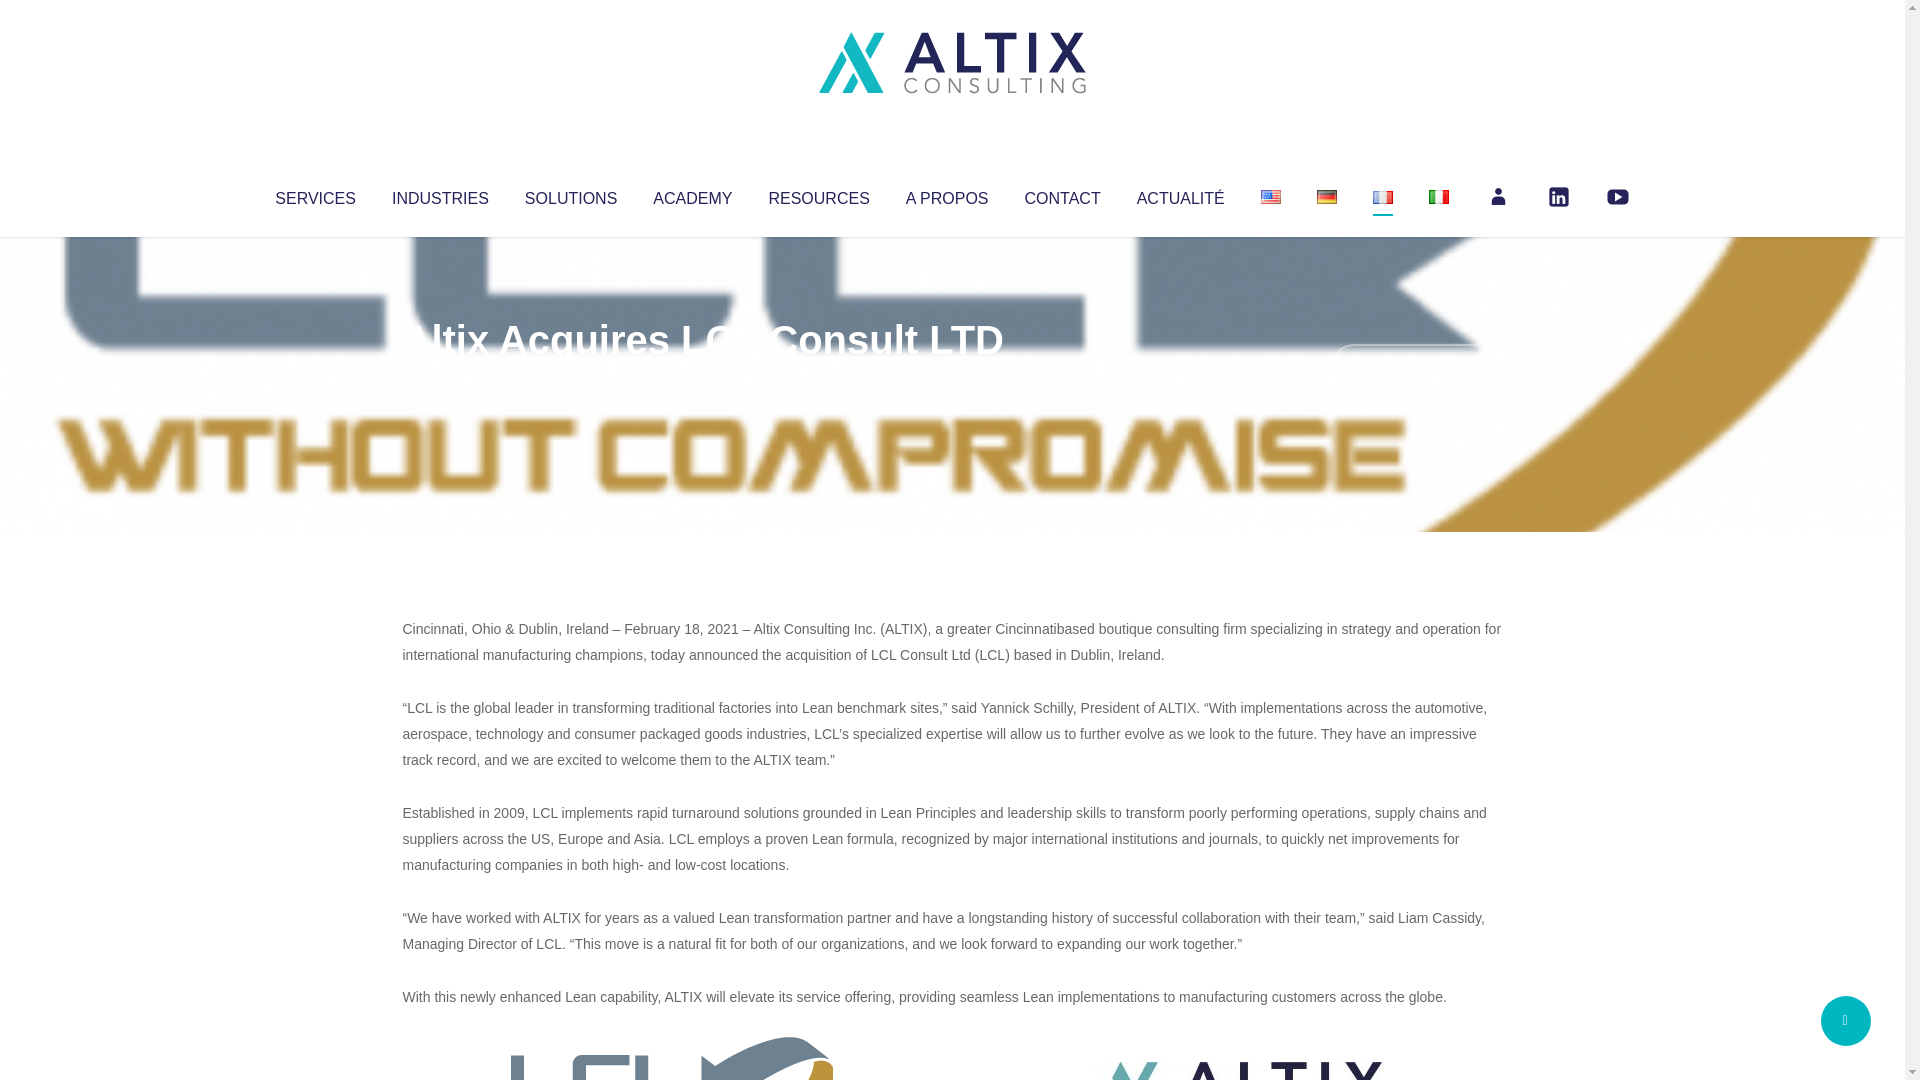 The height and width of the screenshot is (1080, 1920). I want to click on Articles par Altix, so click(440, 380).